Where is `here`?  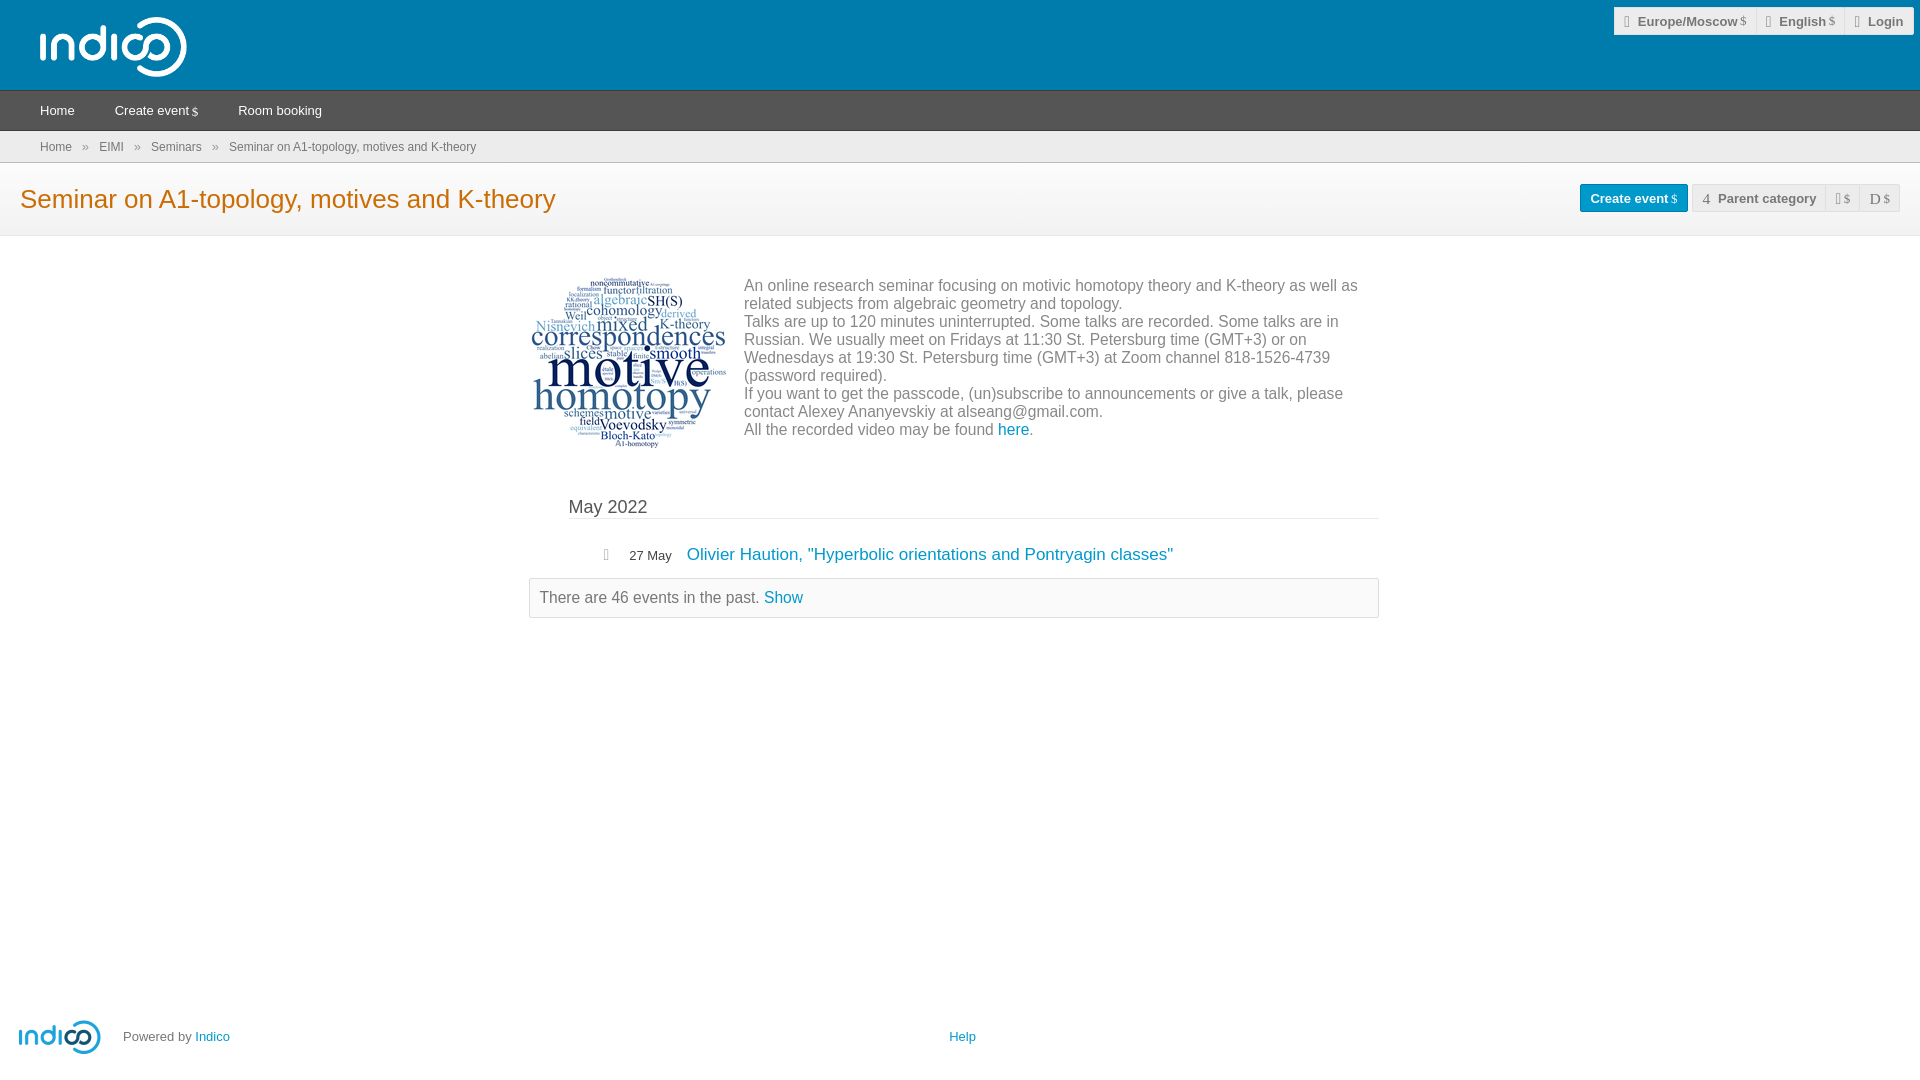
here is located at coordinates (1014, 430).